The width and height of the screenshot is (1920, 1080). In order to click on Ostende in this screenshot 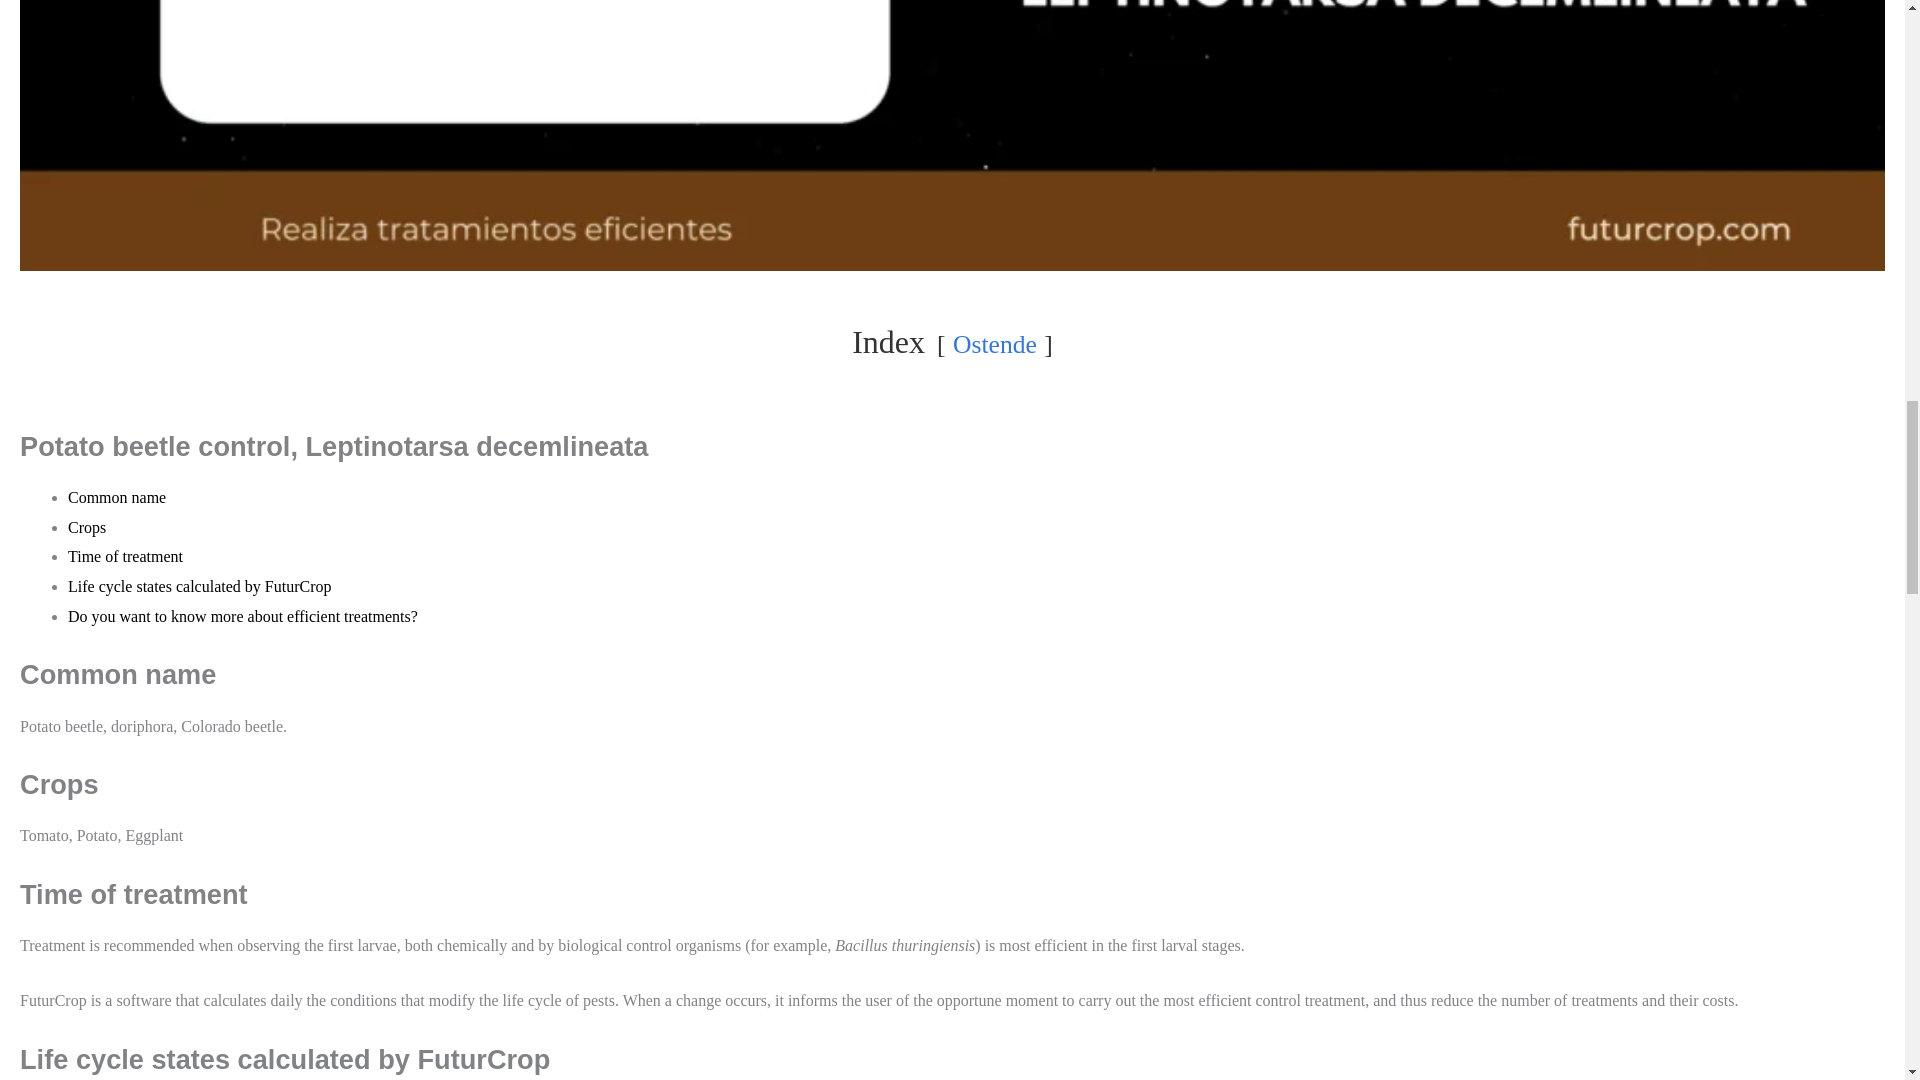, I will do `click(994, 344)`.